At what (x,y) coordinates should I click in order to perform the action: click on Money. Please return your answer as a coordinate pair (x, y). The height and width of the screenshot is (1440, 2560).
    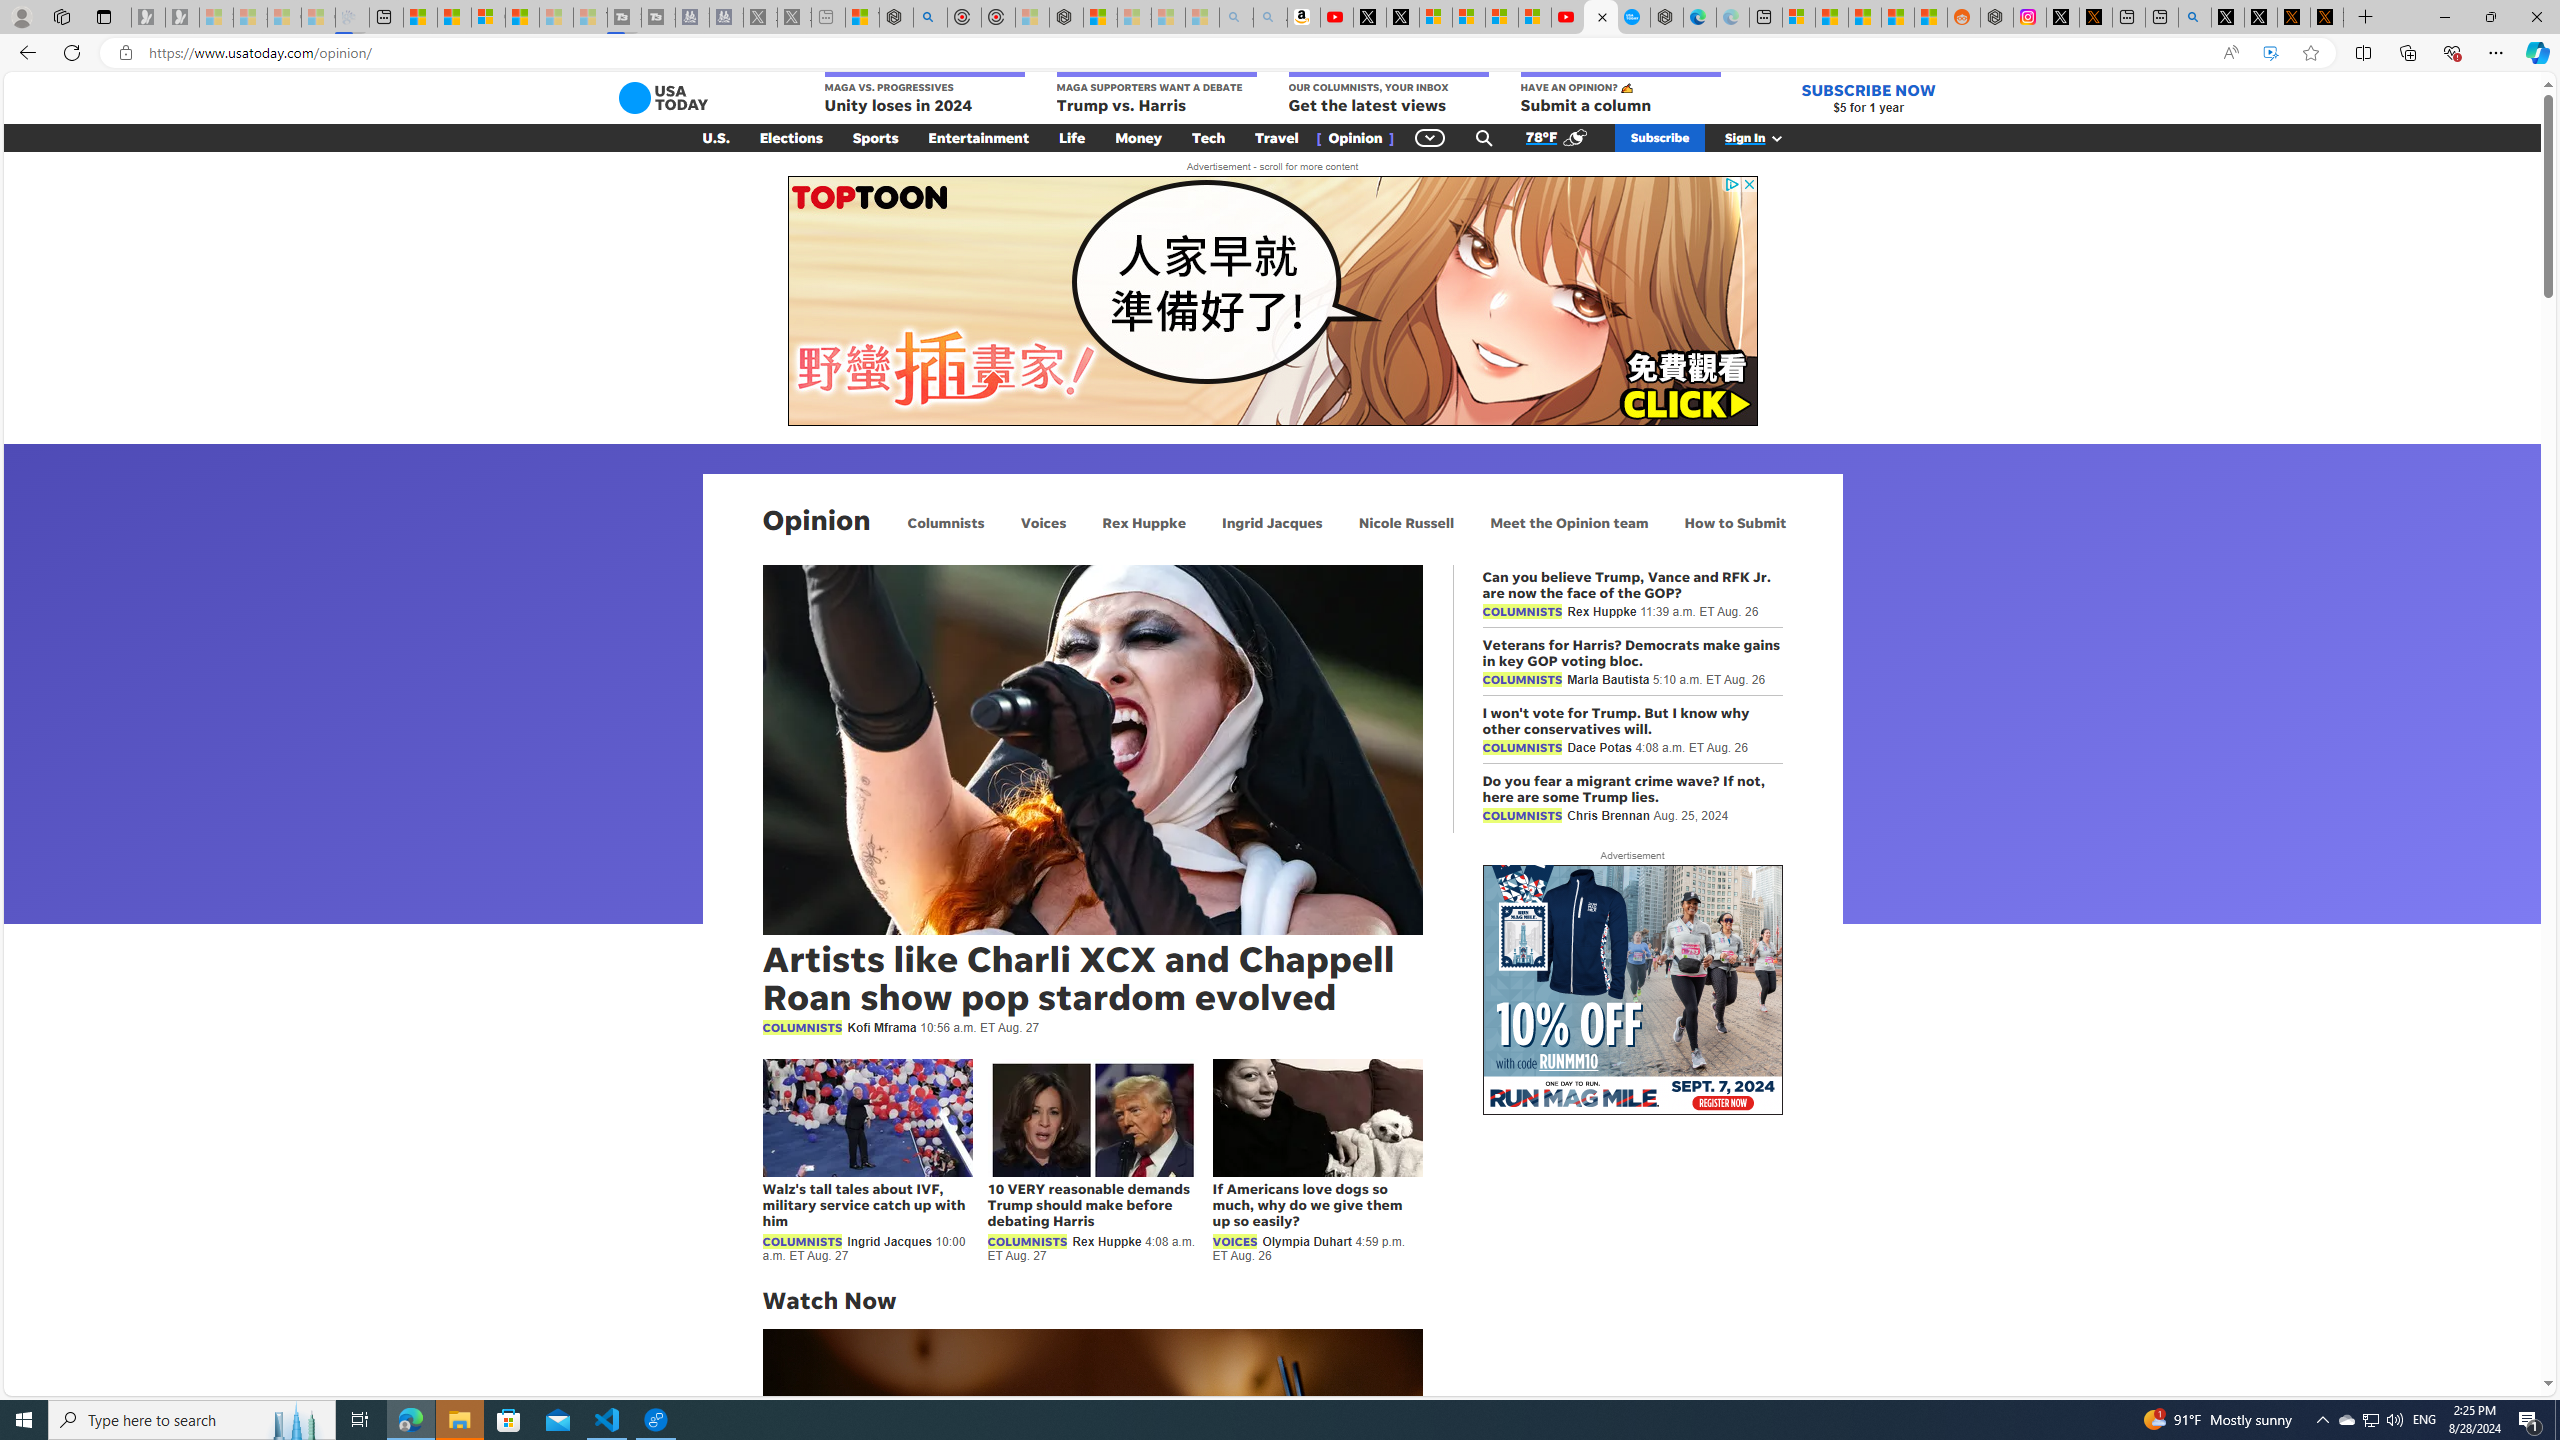
    Looking at the image, I should click on (1138, 138).